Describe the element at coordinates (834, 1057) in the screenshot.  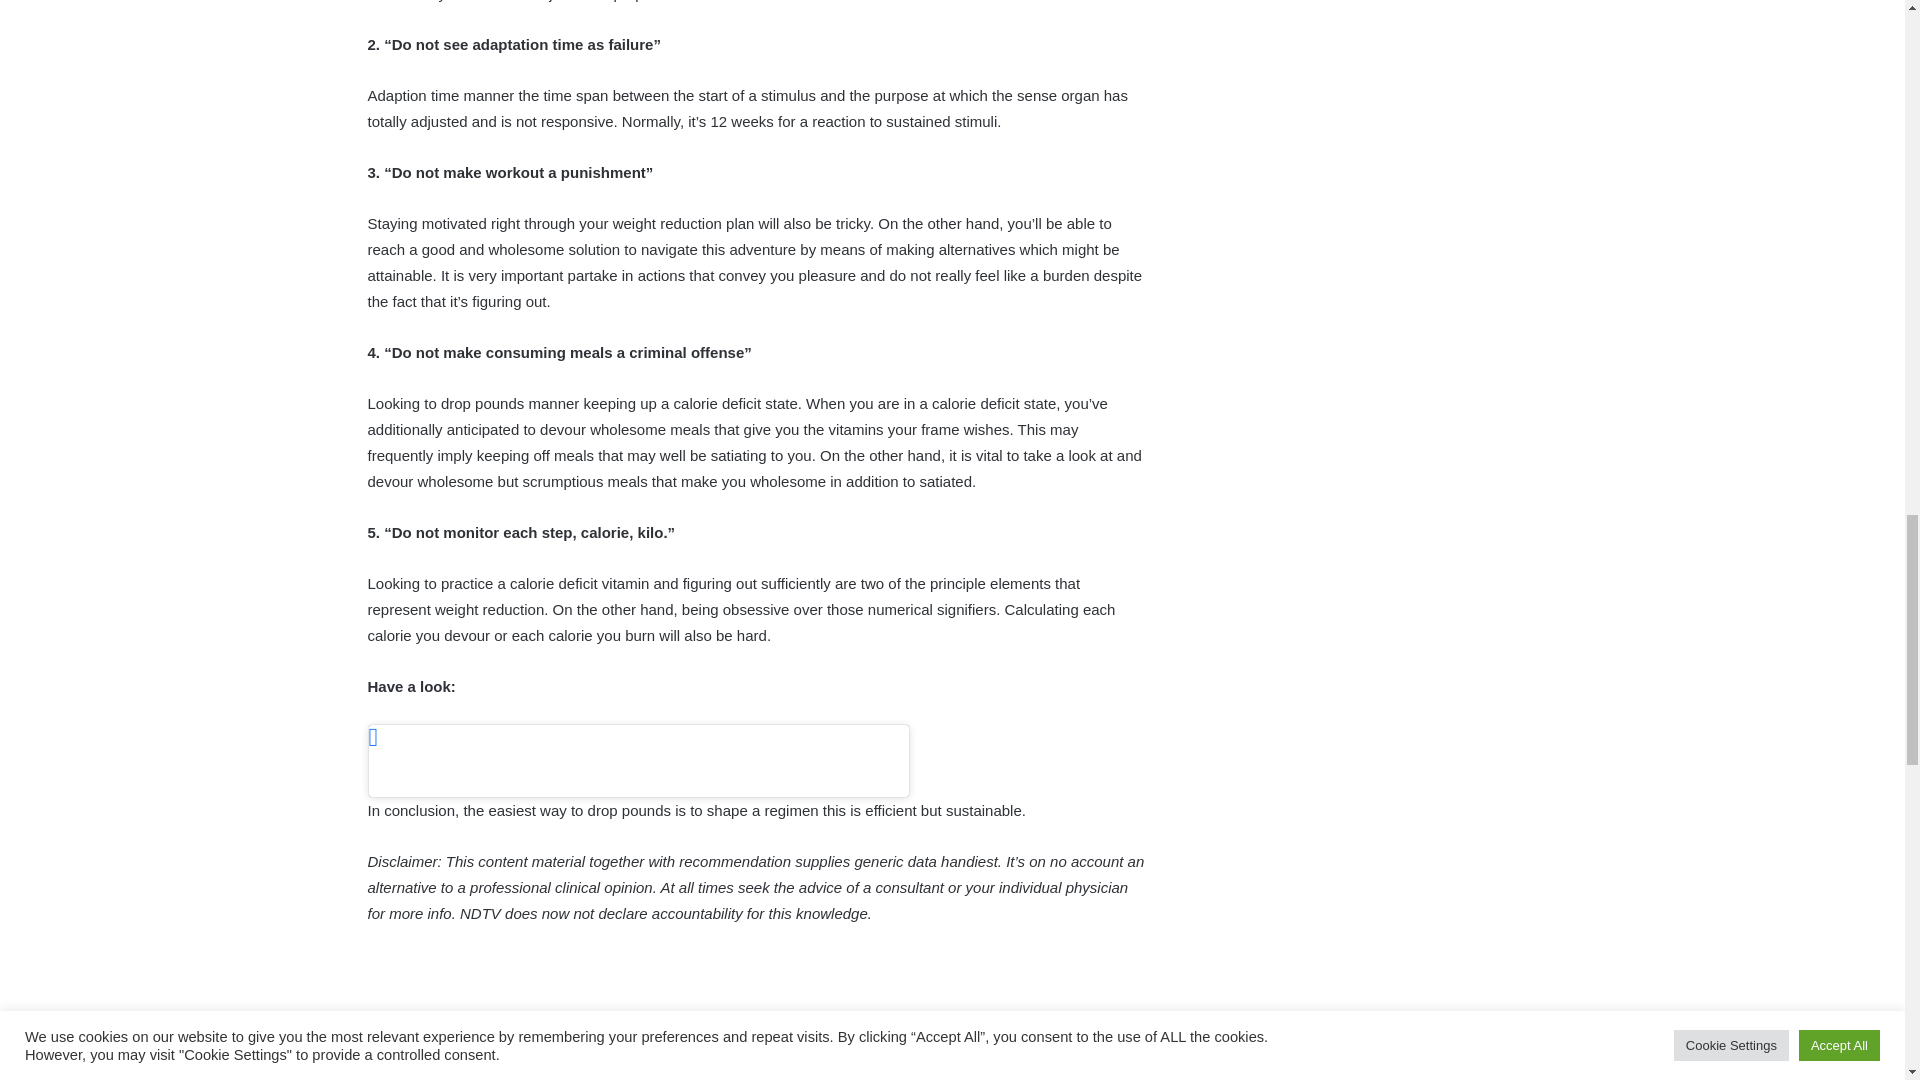
I see `mind` at that location.